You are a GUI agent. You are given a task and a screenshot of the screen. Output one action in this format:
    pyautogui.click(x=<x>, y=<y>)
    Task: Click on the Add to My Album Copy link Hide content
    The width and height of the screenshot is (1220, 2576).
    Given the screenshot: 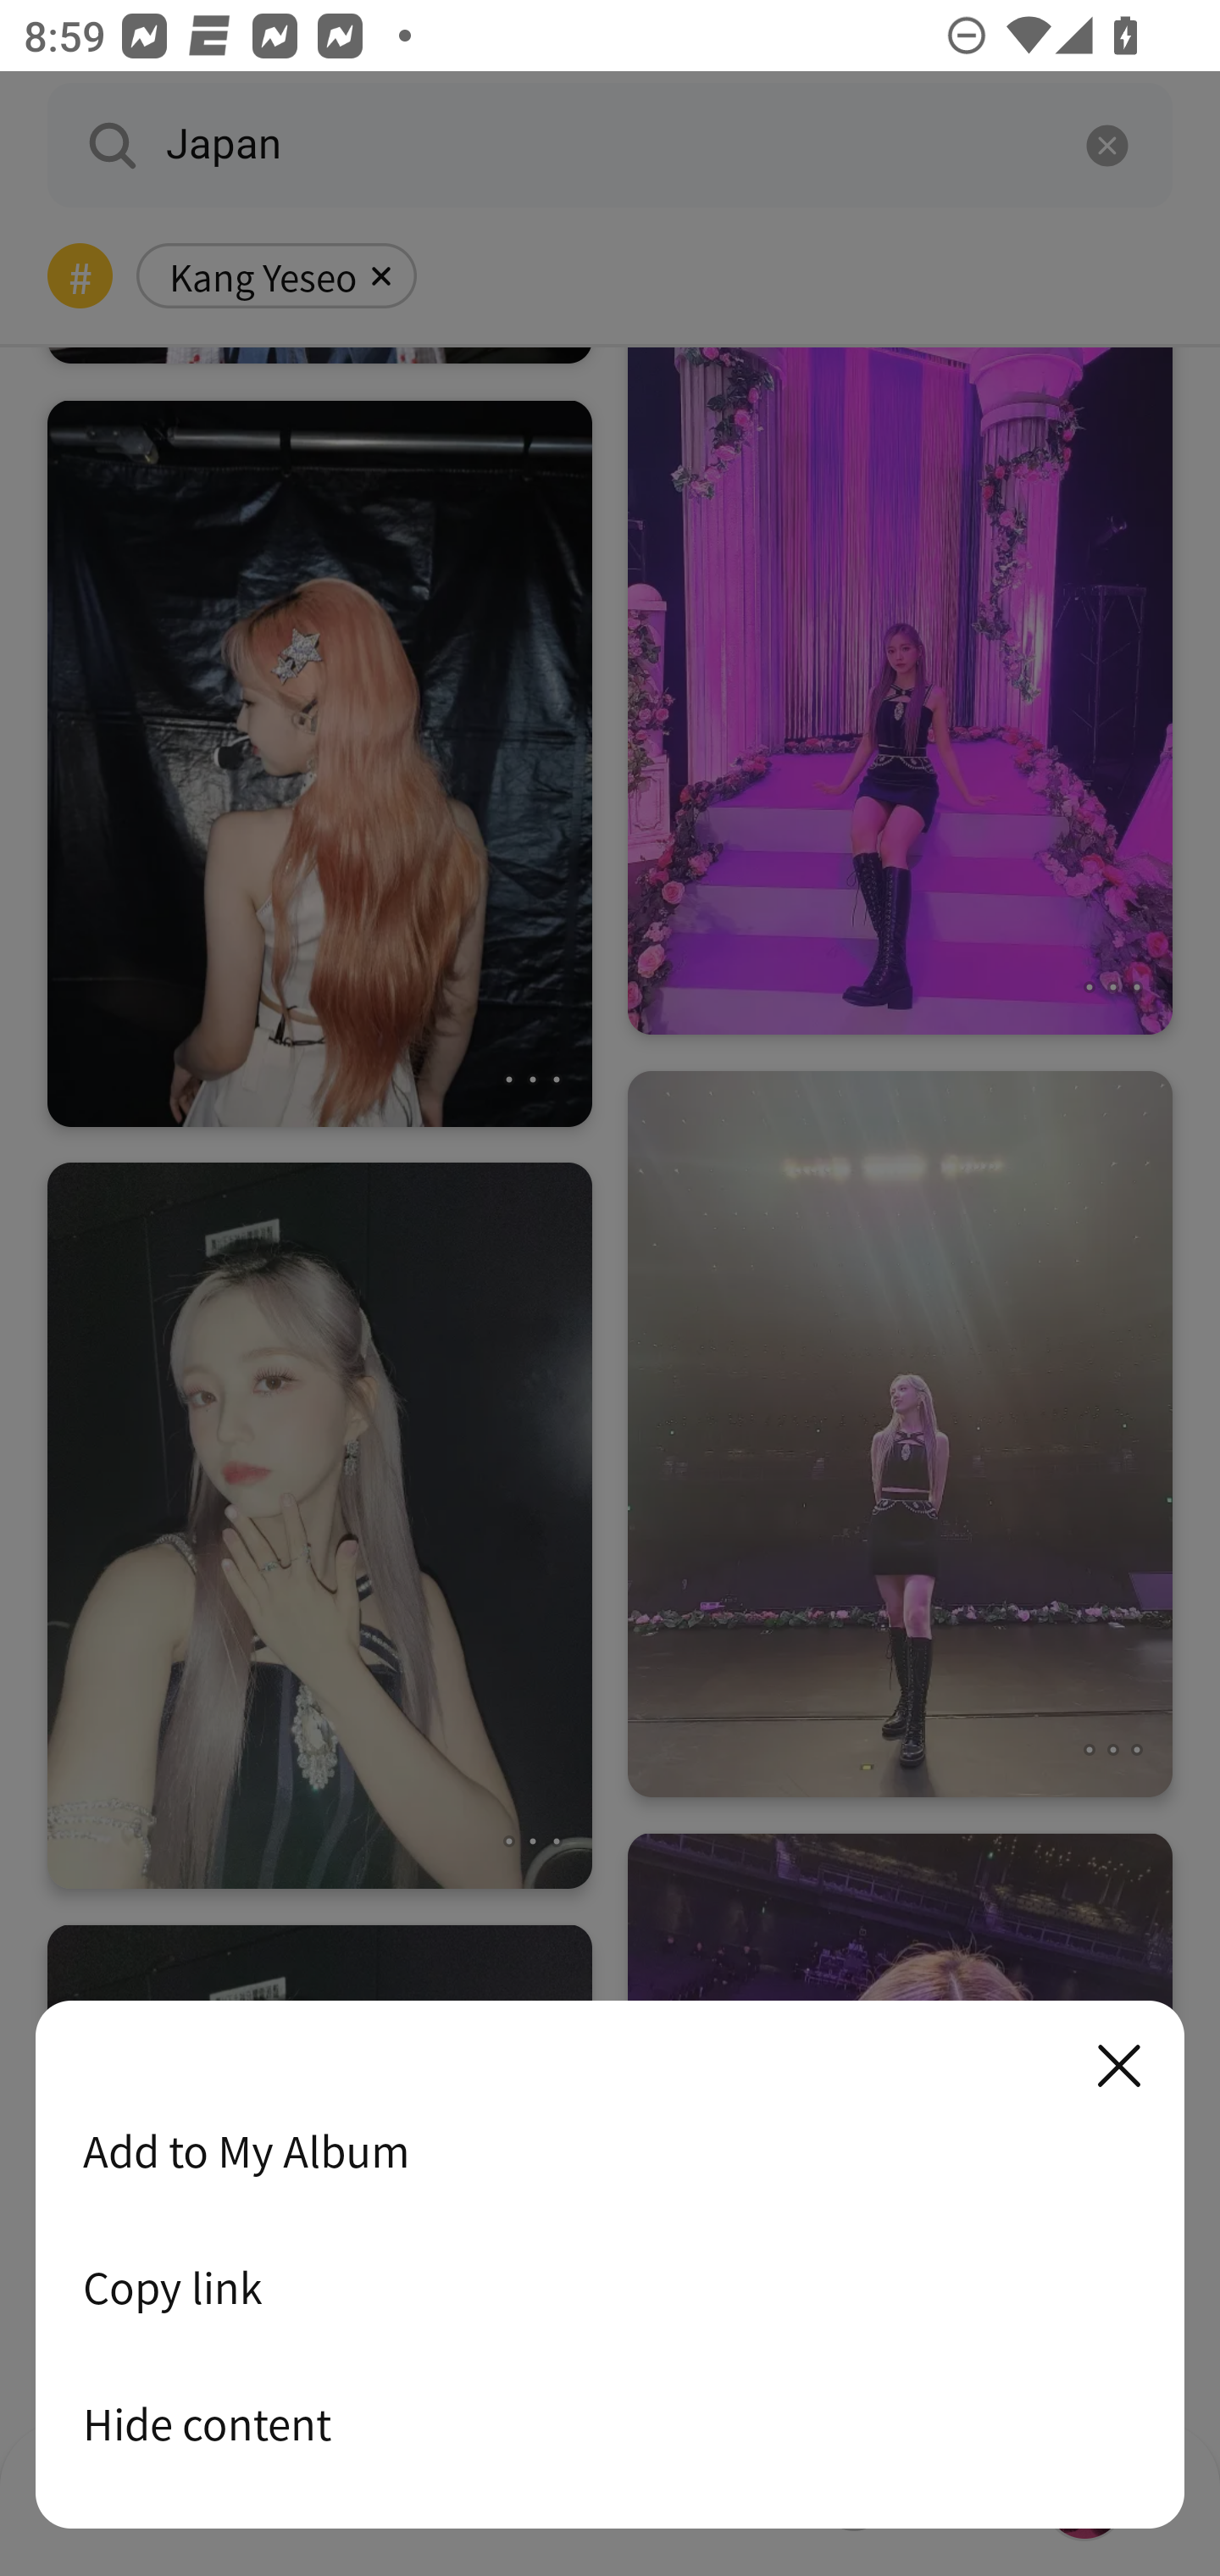 What is the action you would take?
    pyautogui.click(x=610, y=2266)
    